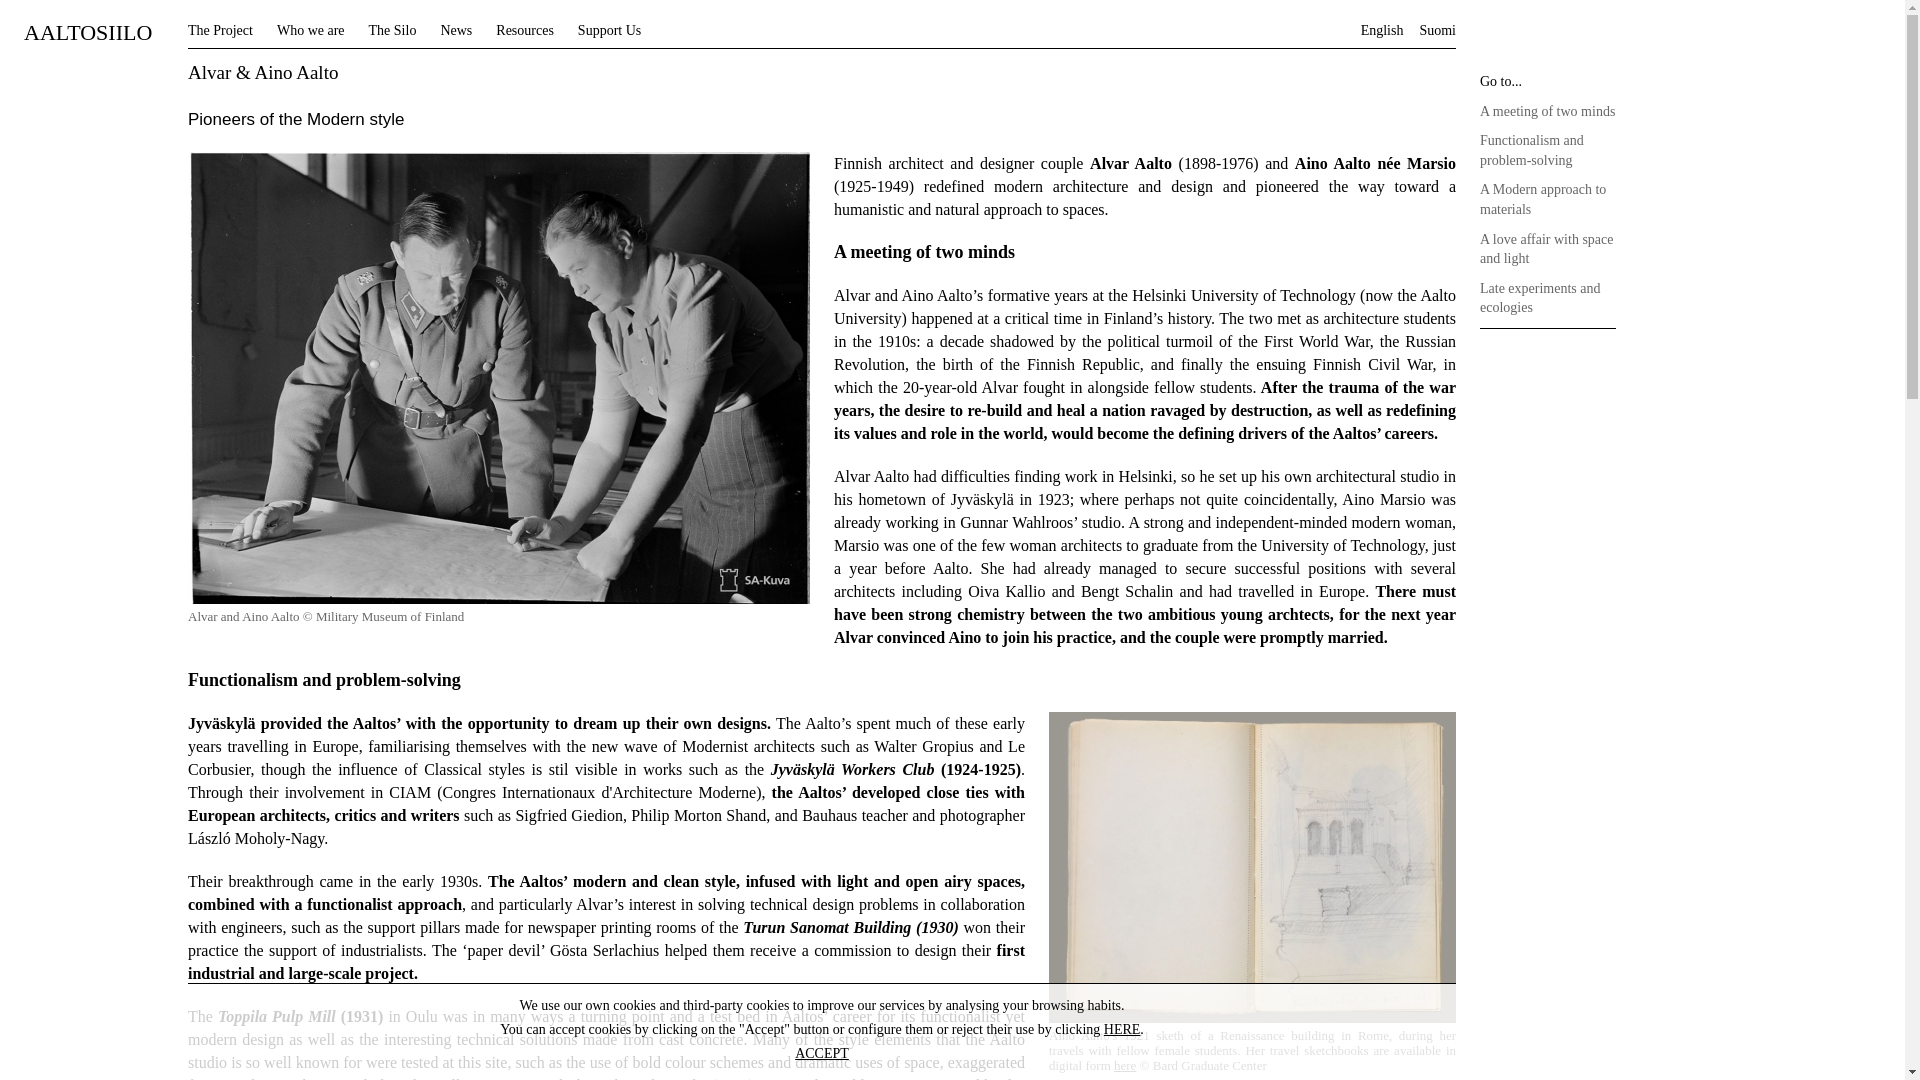 This screenshot has height=1080, width=1920. What do you see at coordinates (821, 1053) in the screenshot?
I see `ACCEPT` at bounding box center [821, 1053].